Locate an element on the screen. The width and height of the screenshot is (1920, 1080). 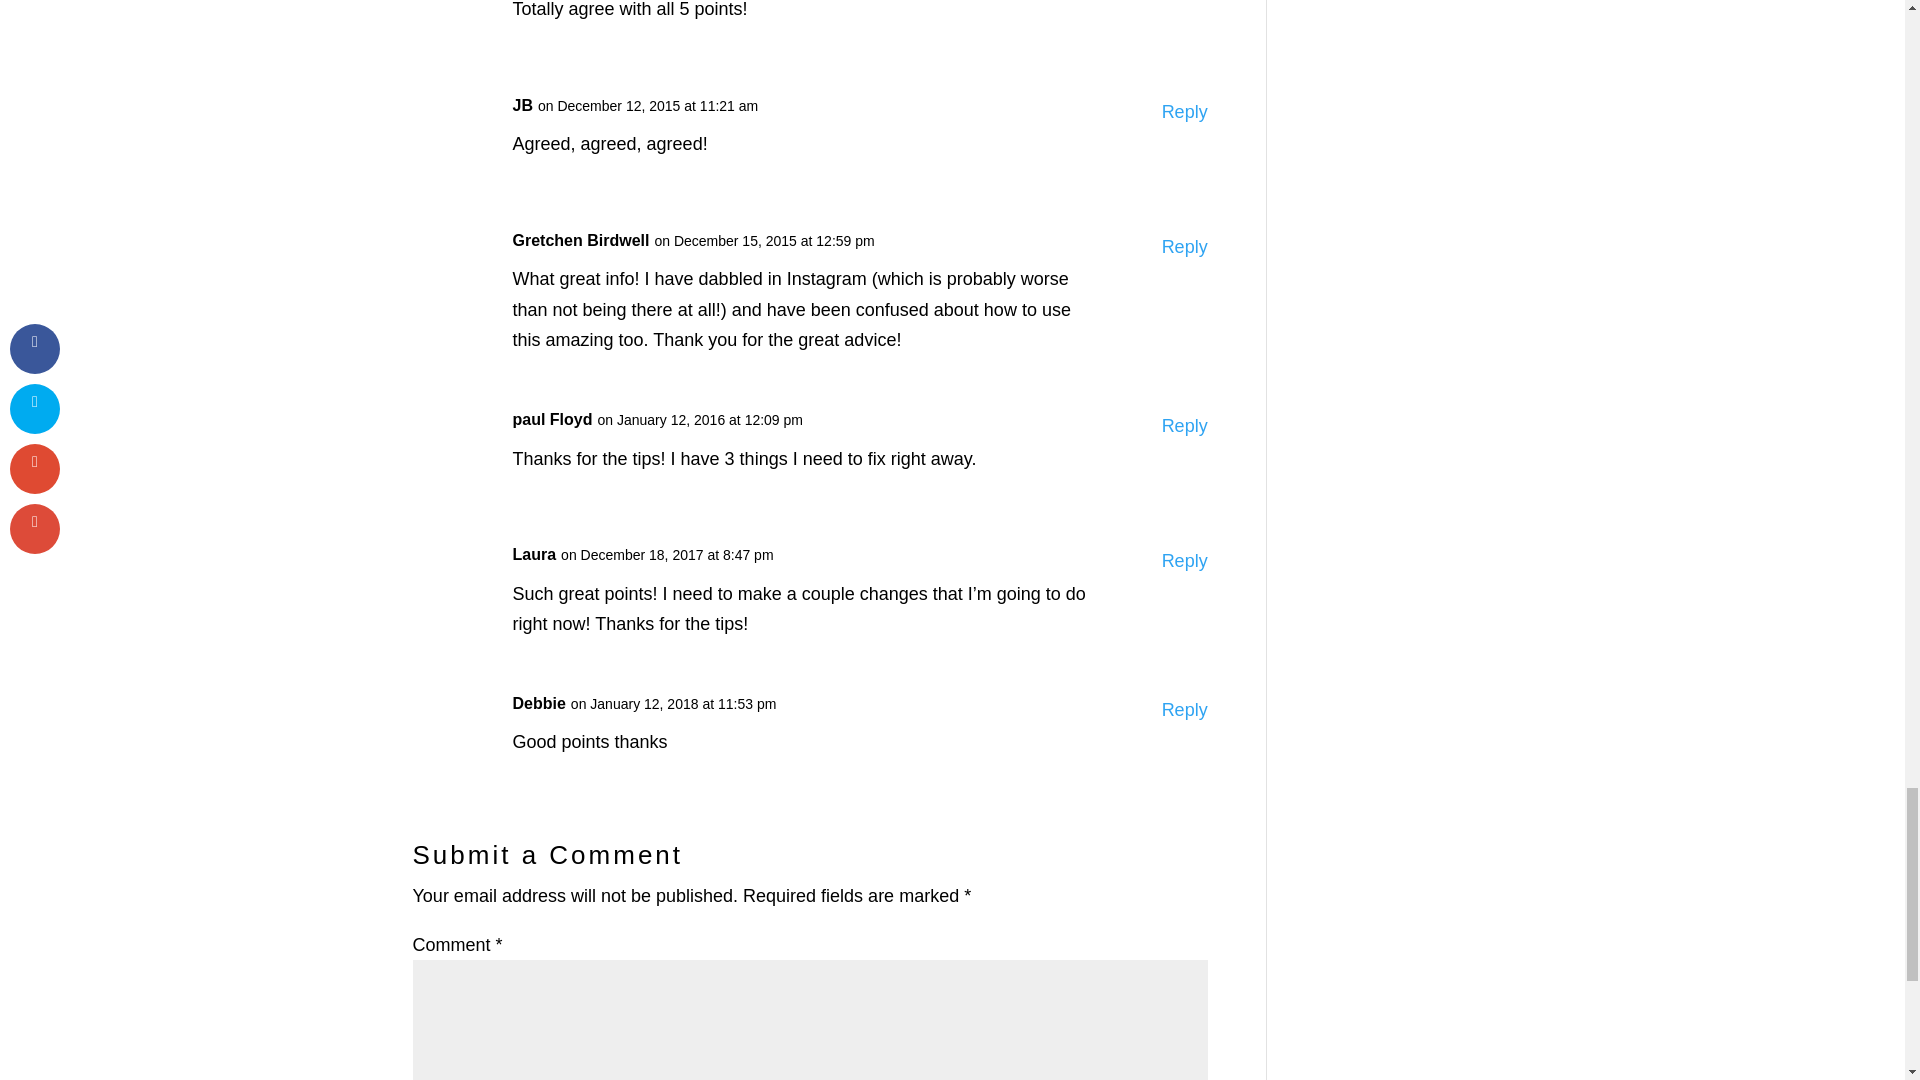
JB is located at coordinates (522, 106).